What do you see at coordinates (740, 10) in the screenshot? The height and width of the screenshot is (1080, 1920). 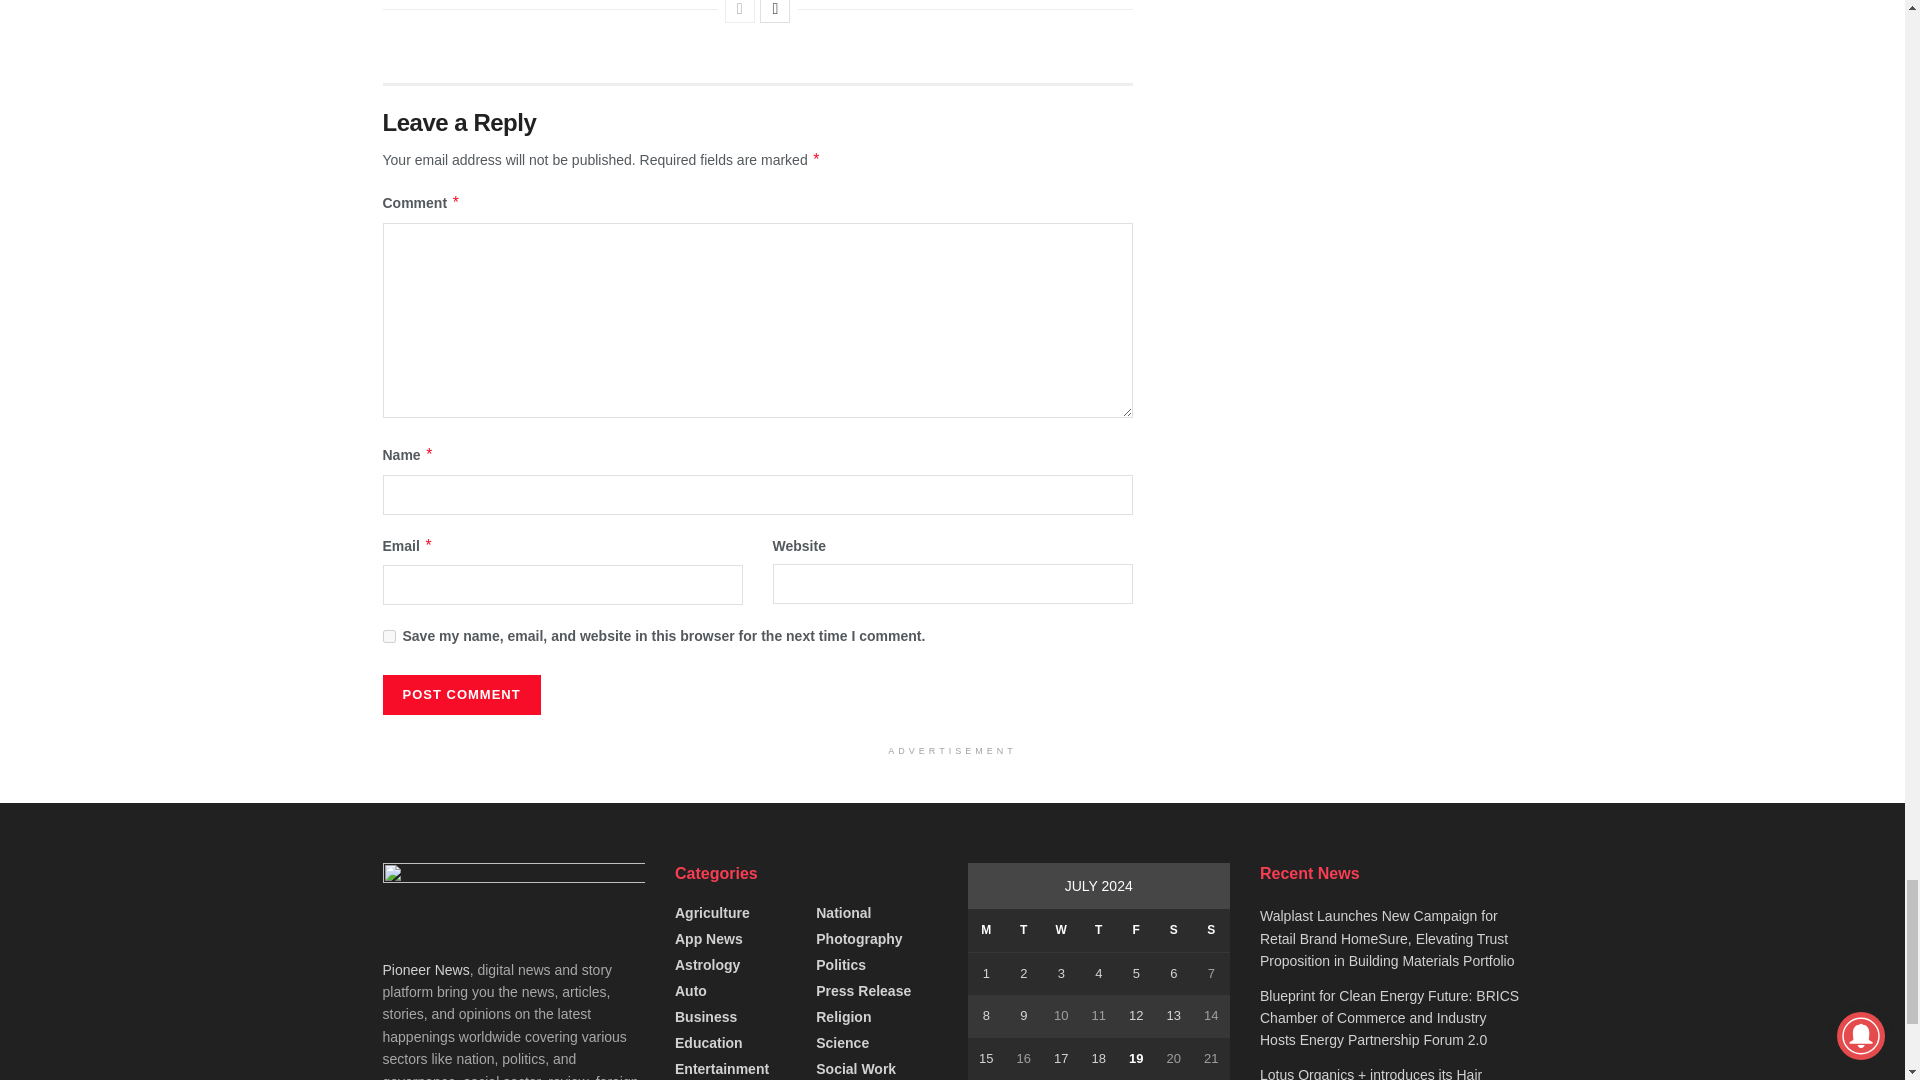 I see `Previous` at bounding box center [740, 10].